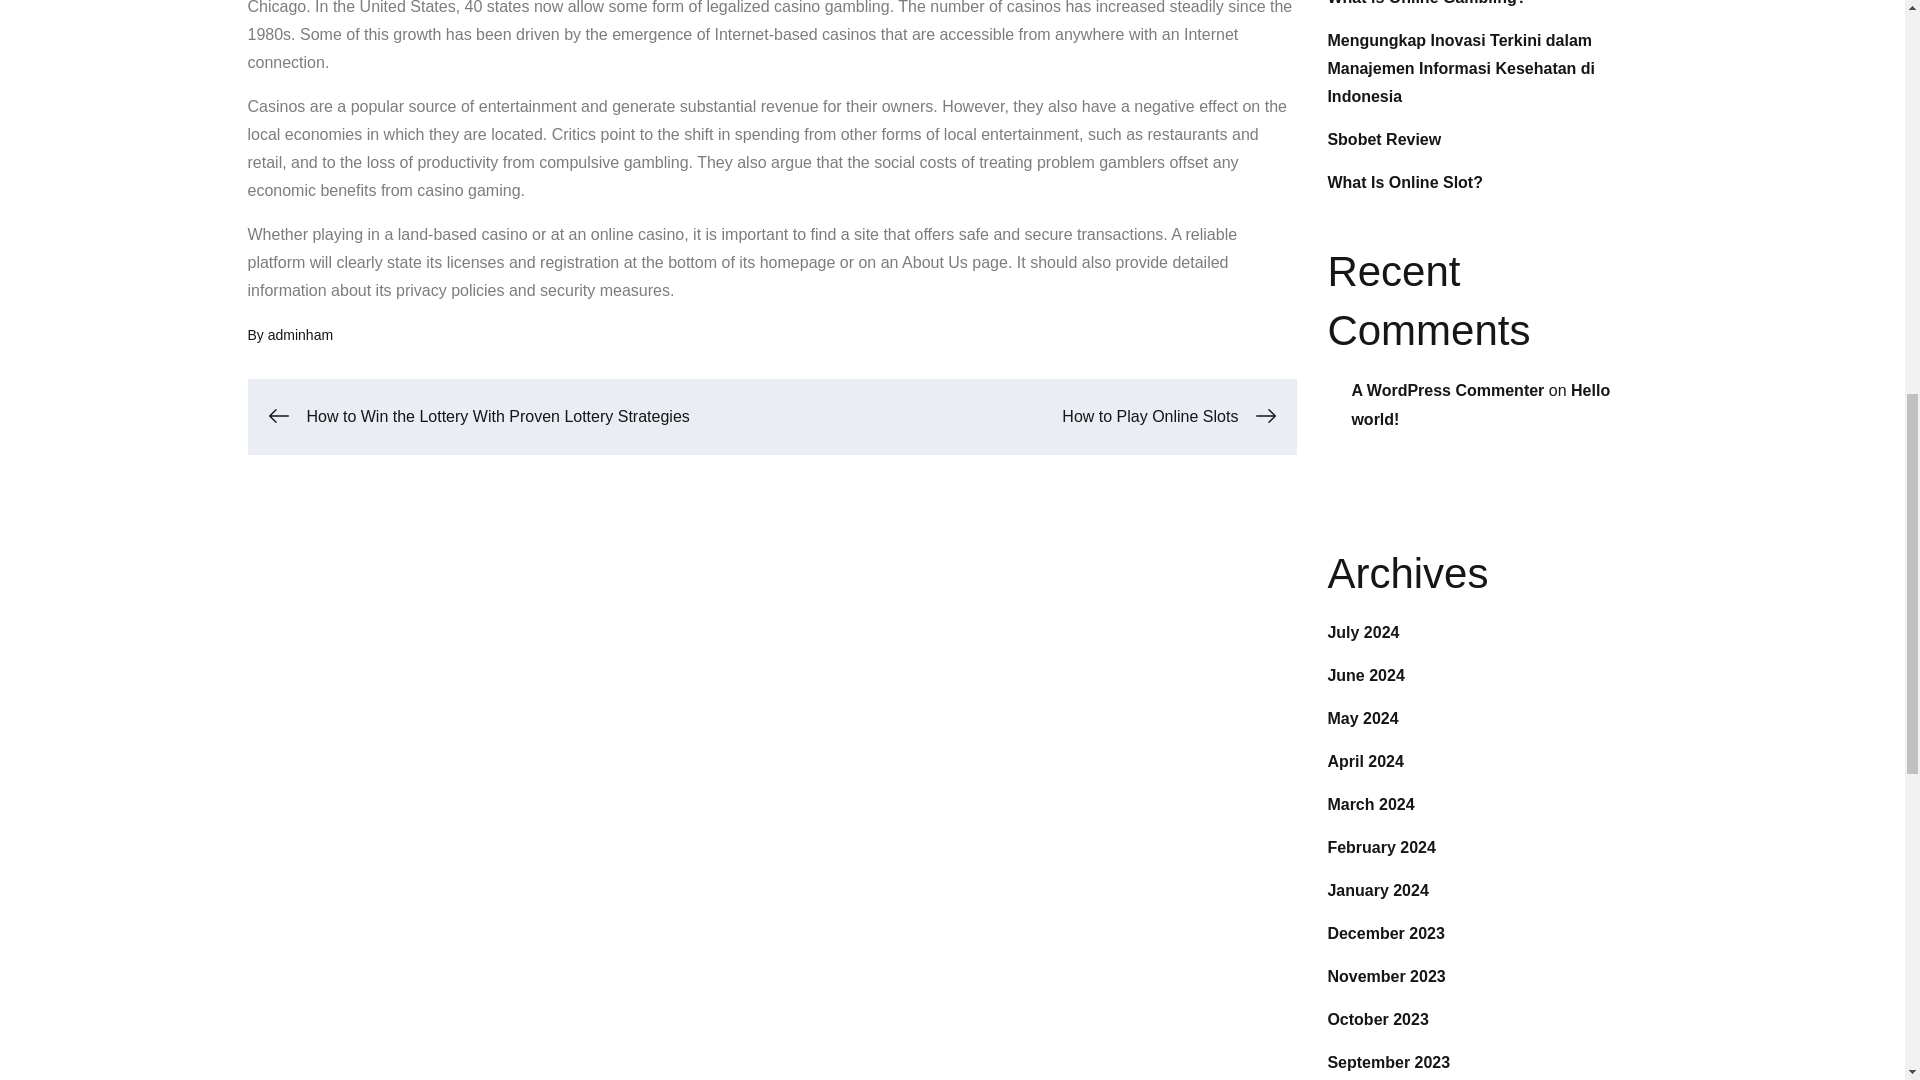 This screenshot has width=1920, height=1080. What do you see at coordinates (1404, 182) in the screenshot?
I see `What Is Online Slot?` at bounding box center [1404, 182].